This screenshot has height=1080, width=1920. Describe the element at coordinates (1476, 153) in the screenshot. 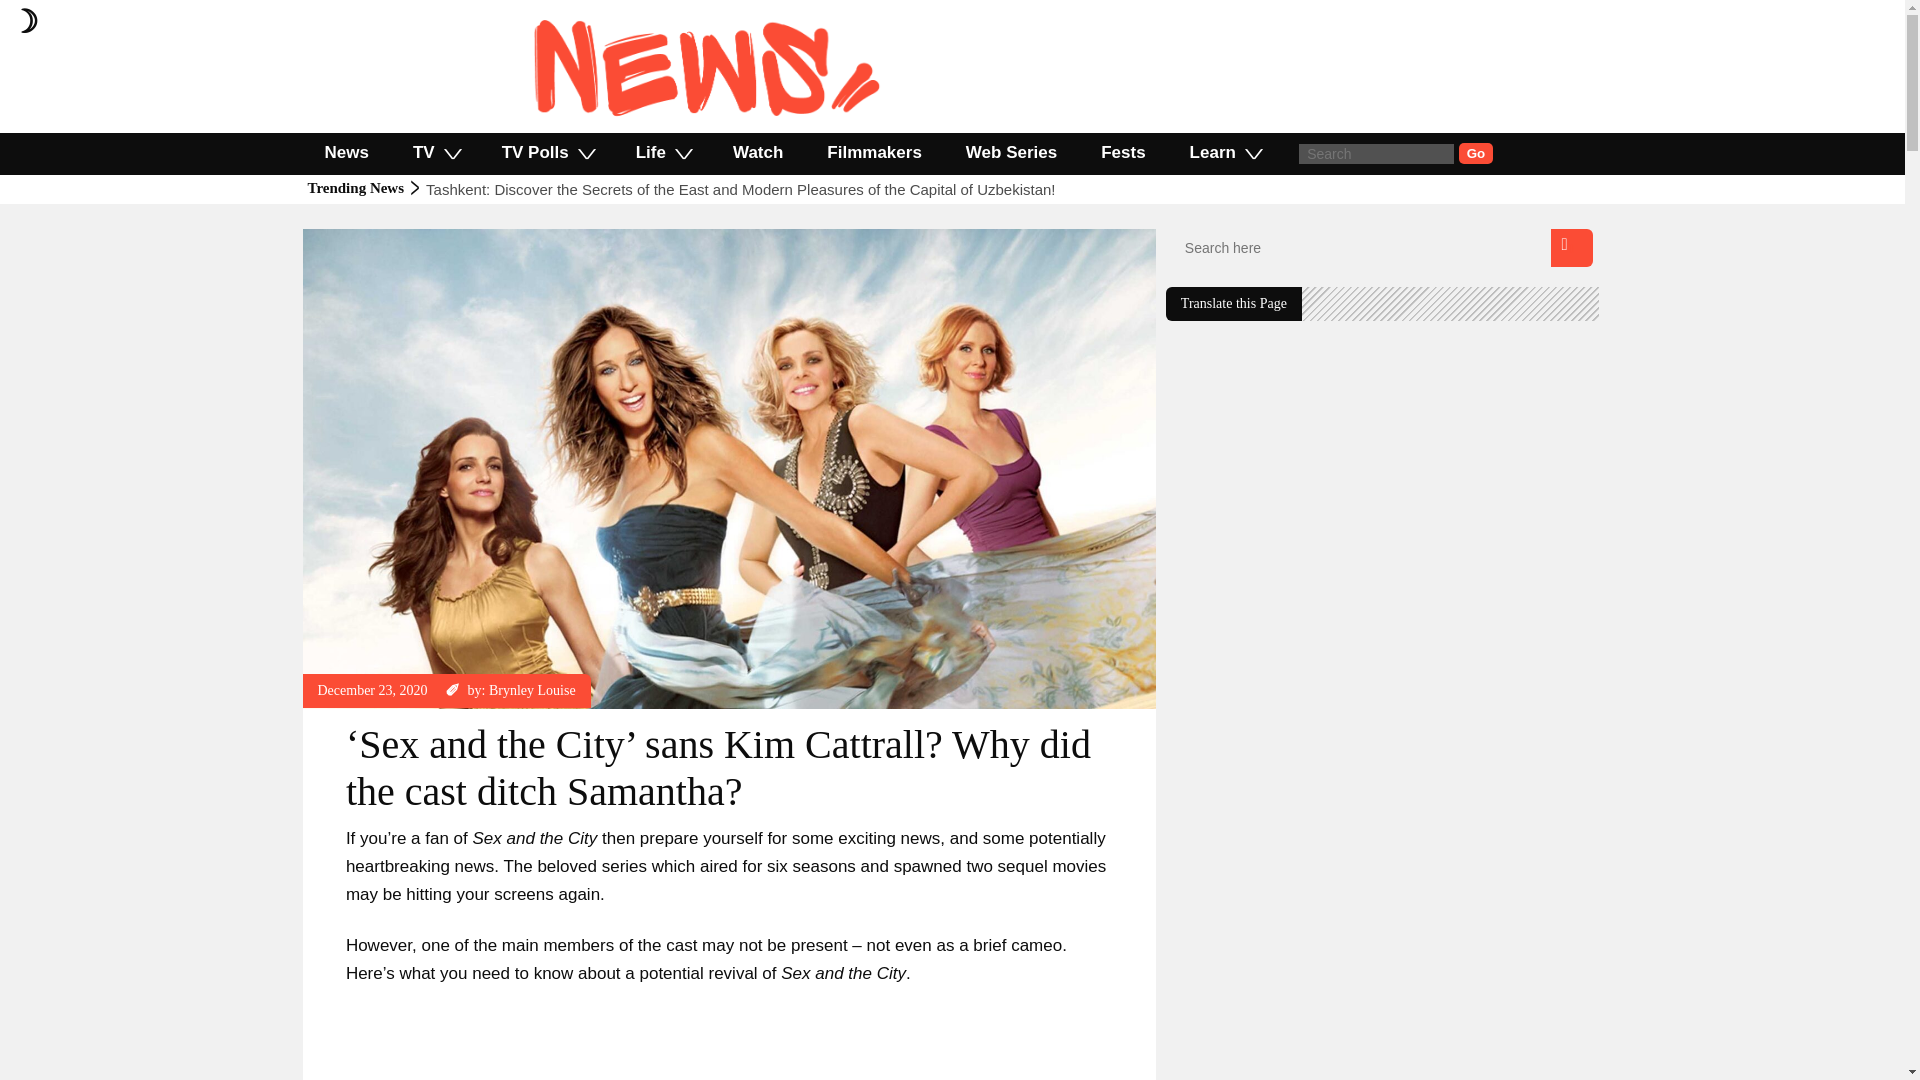

I see `Go` at that location.